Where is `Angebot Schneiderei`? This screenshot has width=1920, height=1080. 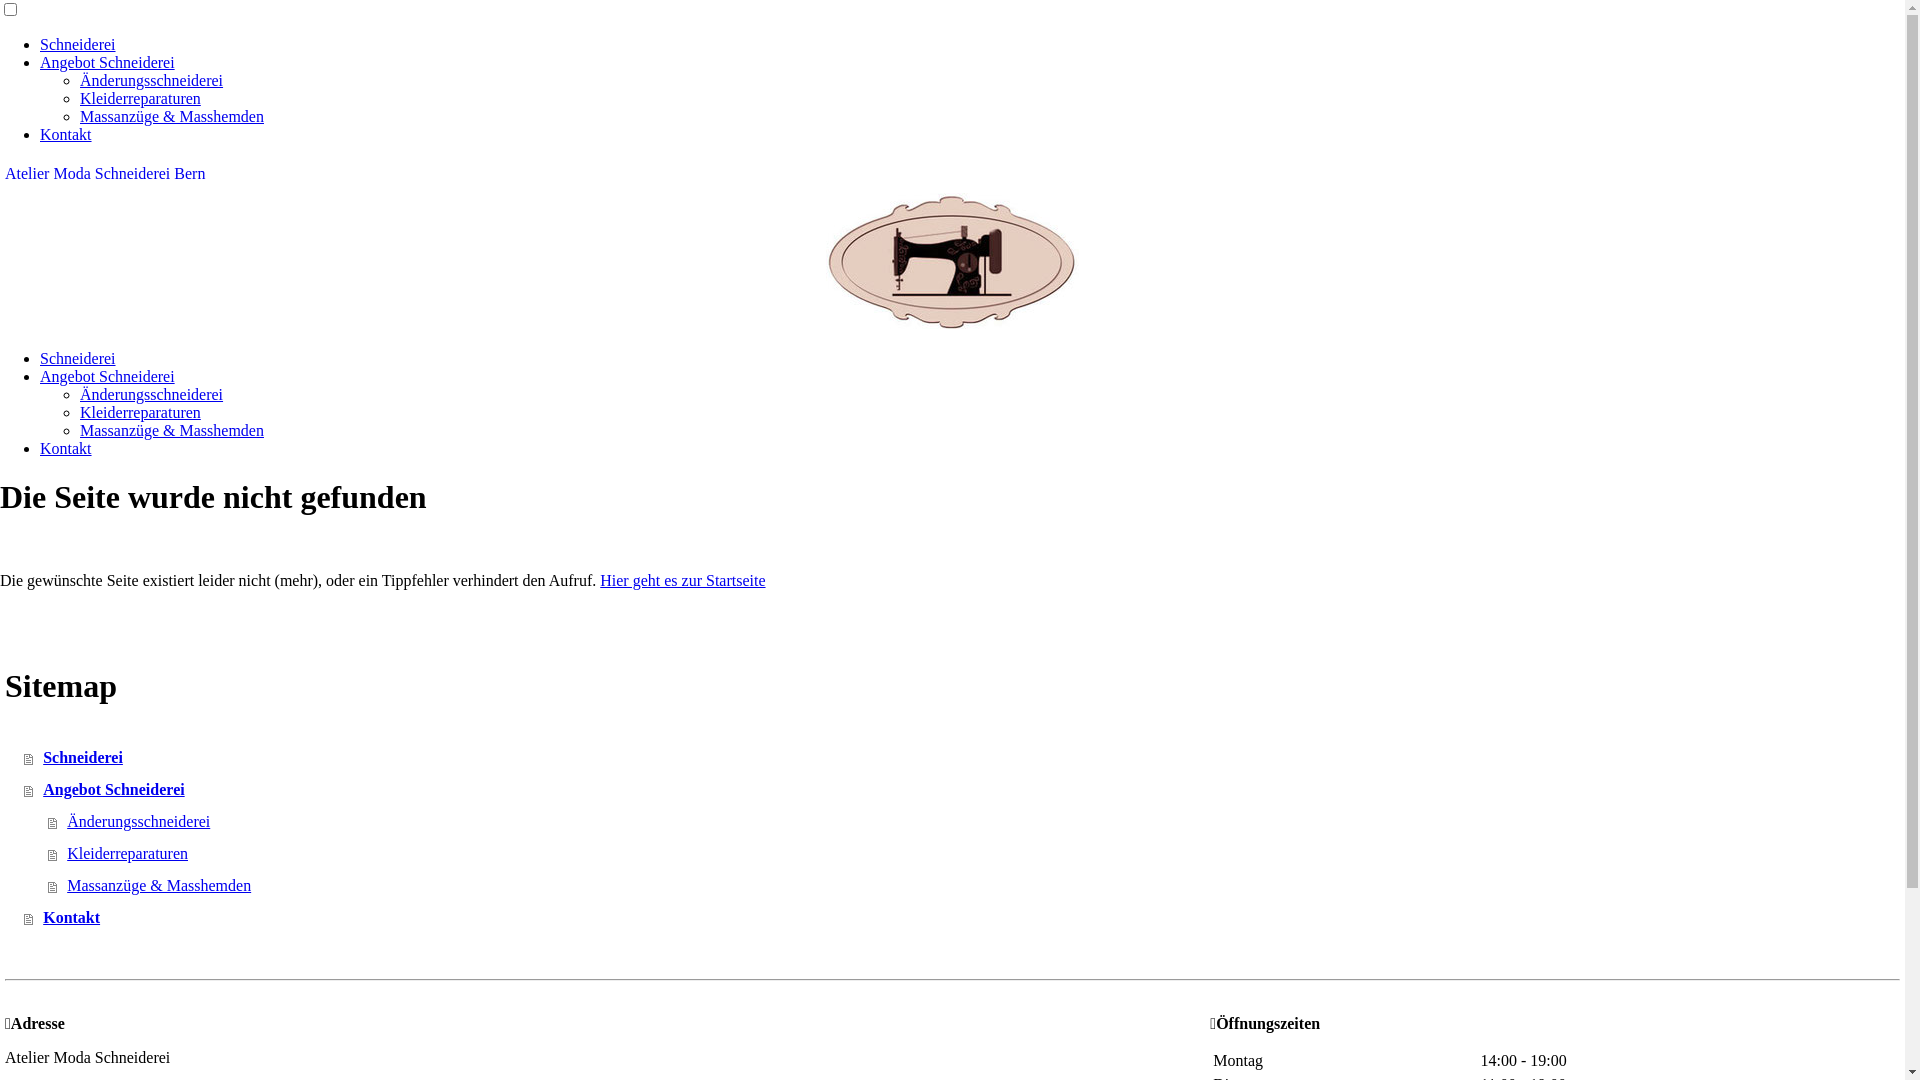 Angebot Schneiderei is located at coordinates (108, 376).